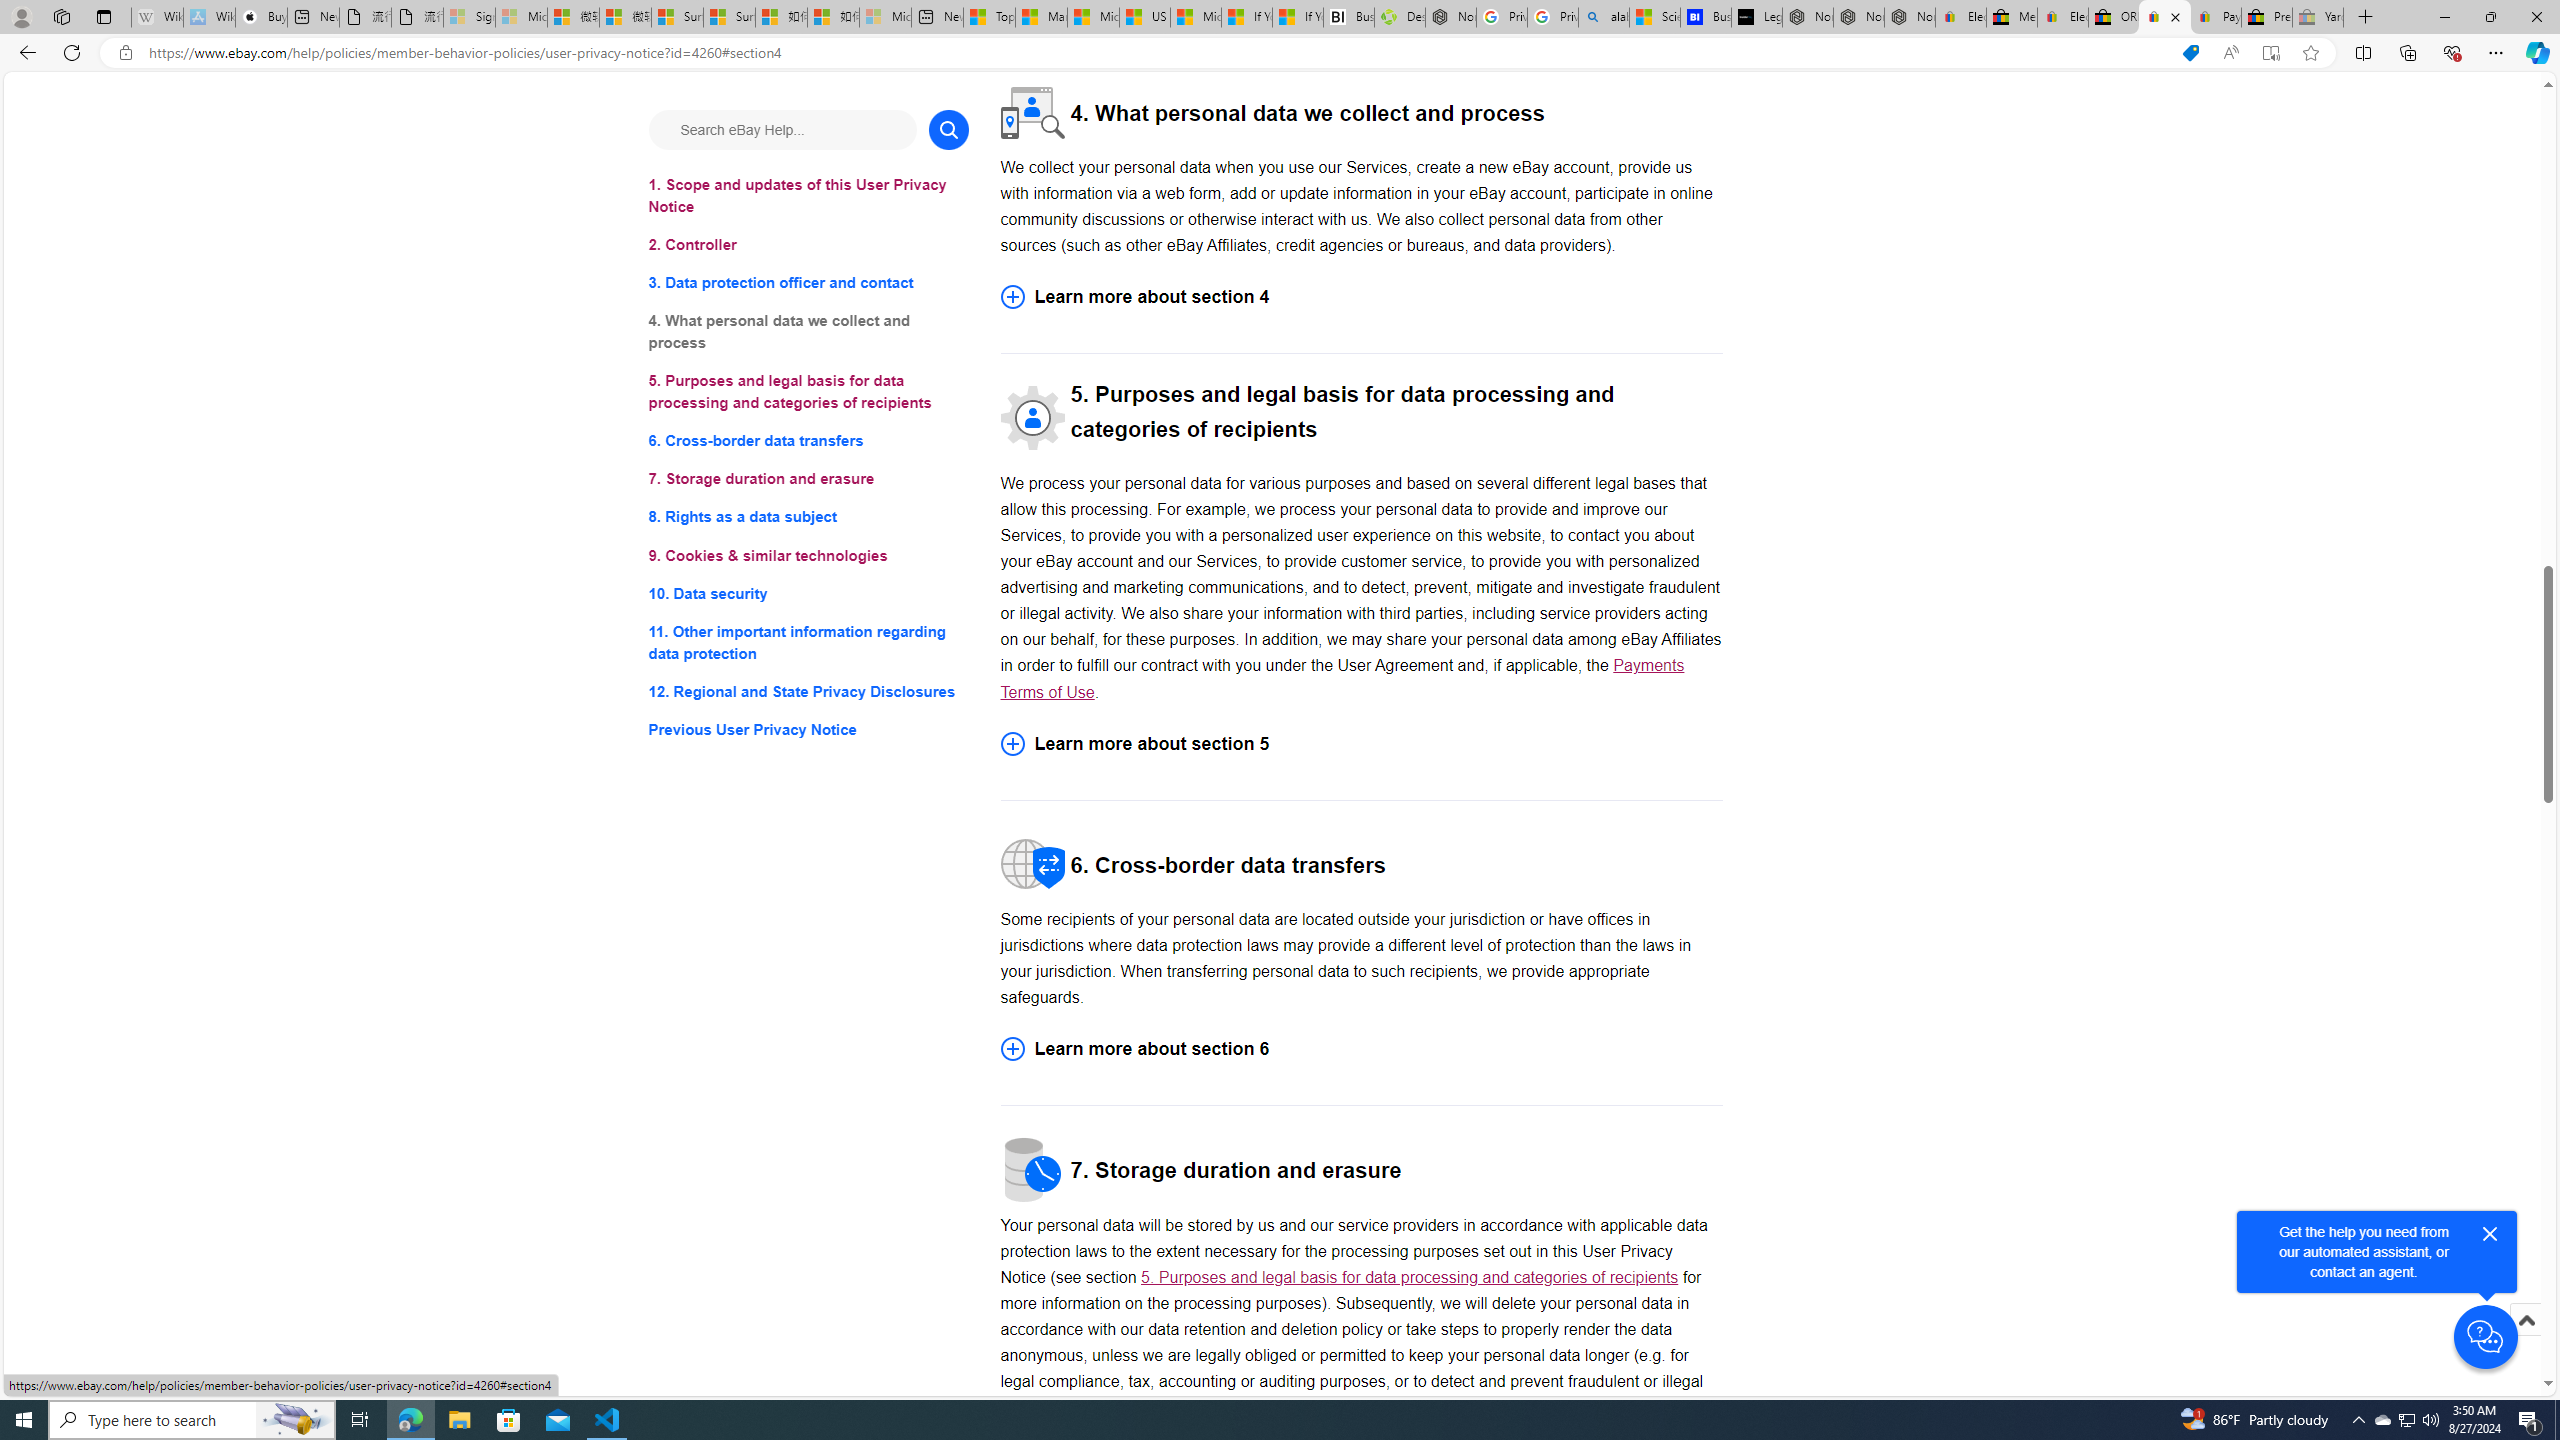 Image resolution: width=2560 pixels, height=1440 pixels. What do you see at coordinates (808, 516) in the screenshot?
I see `8. Rights as a data subject` at bounding box center [808, 516].